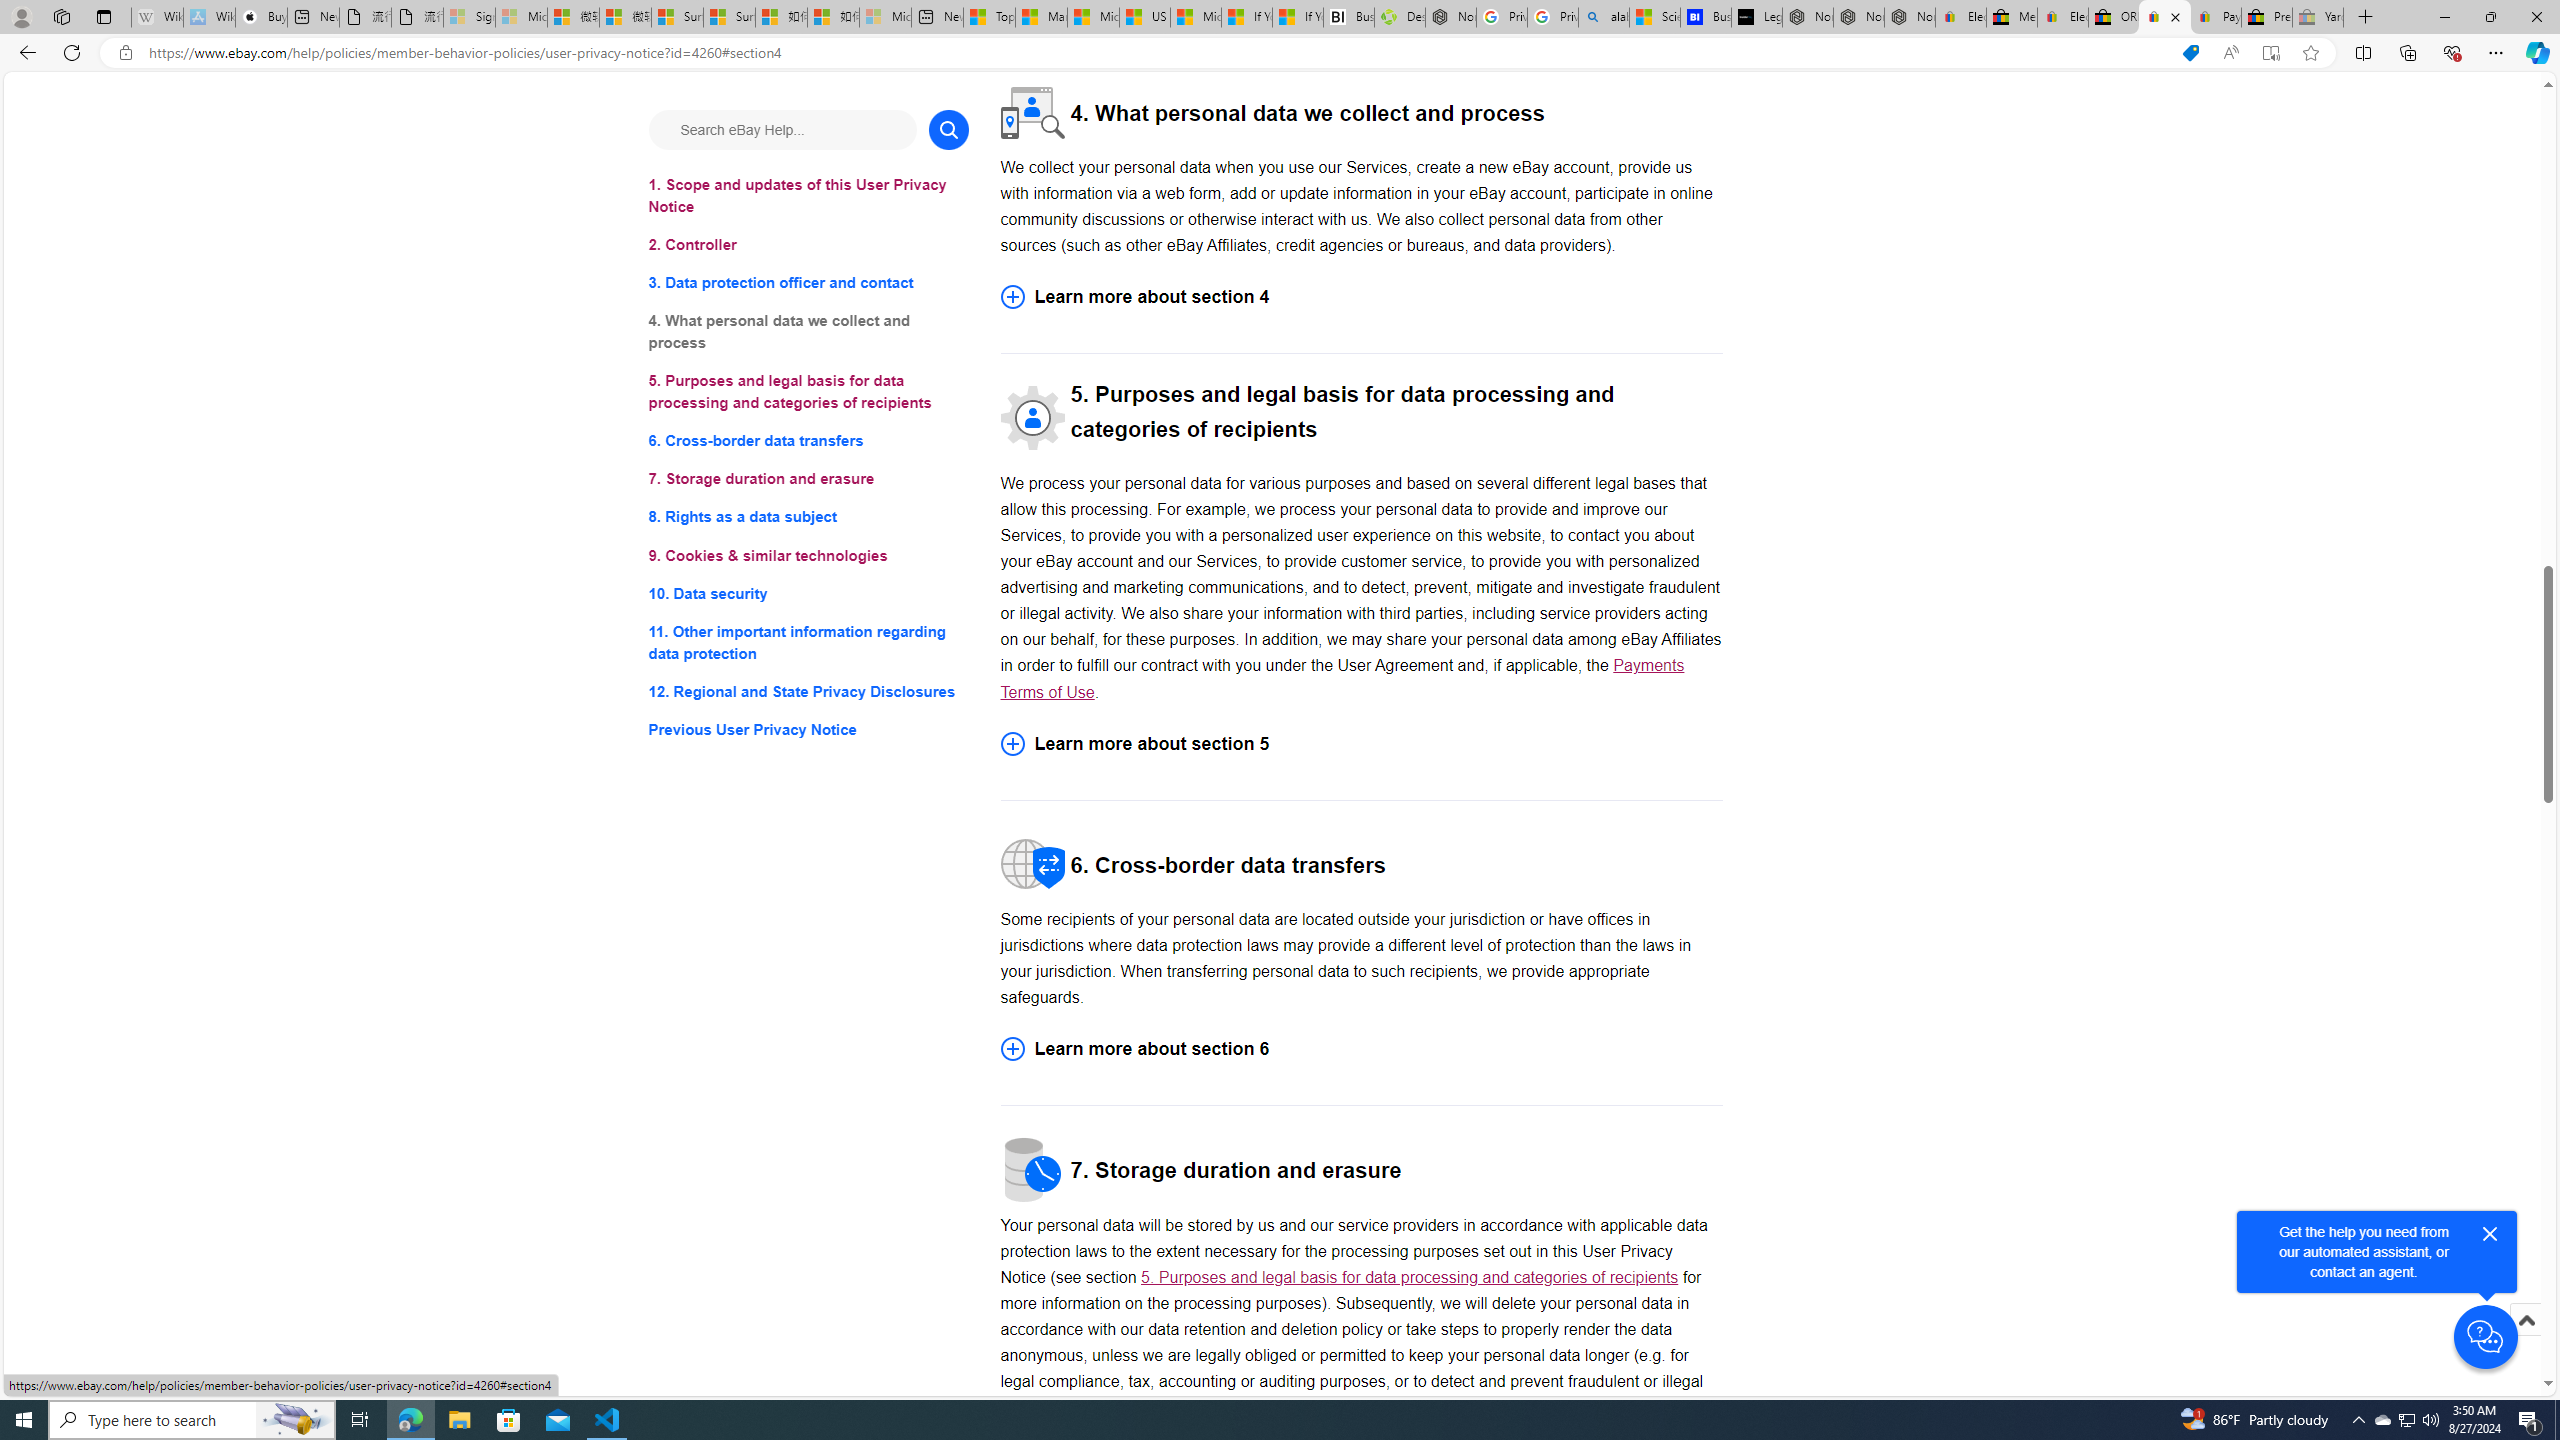 Image resolution: width=2560 pixels, height=1440 pixels. What do you see at coordinates (808, 516) in the screenshot?
I see `8. Rights as a data subject` at bounding box center [808, 516].